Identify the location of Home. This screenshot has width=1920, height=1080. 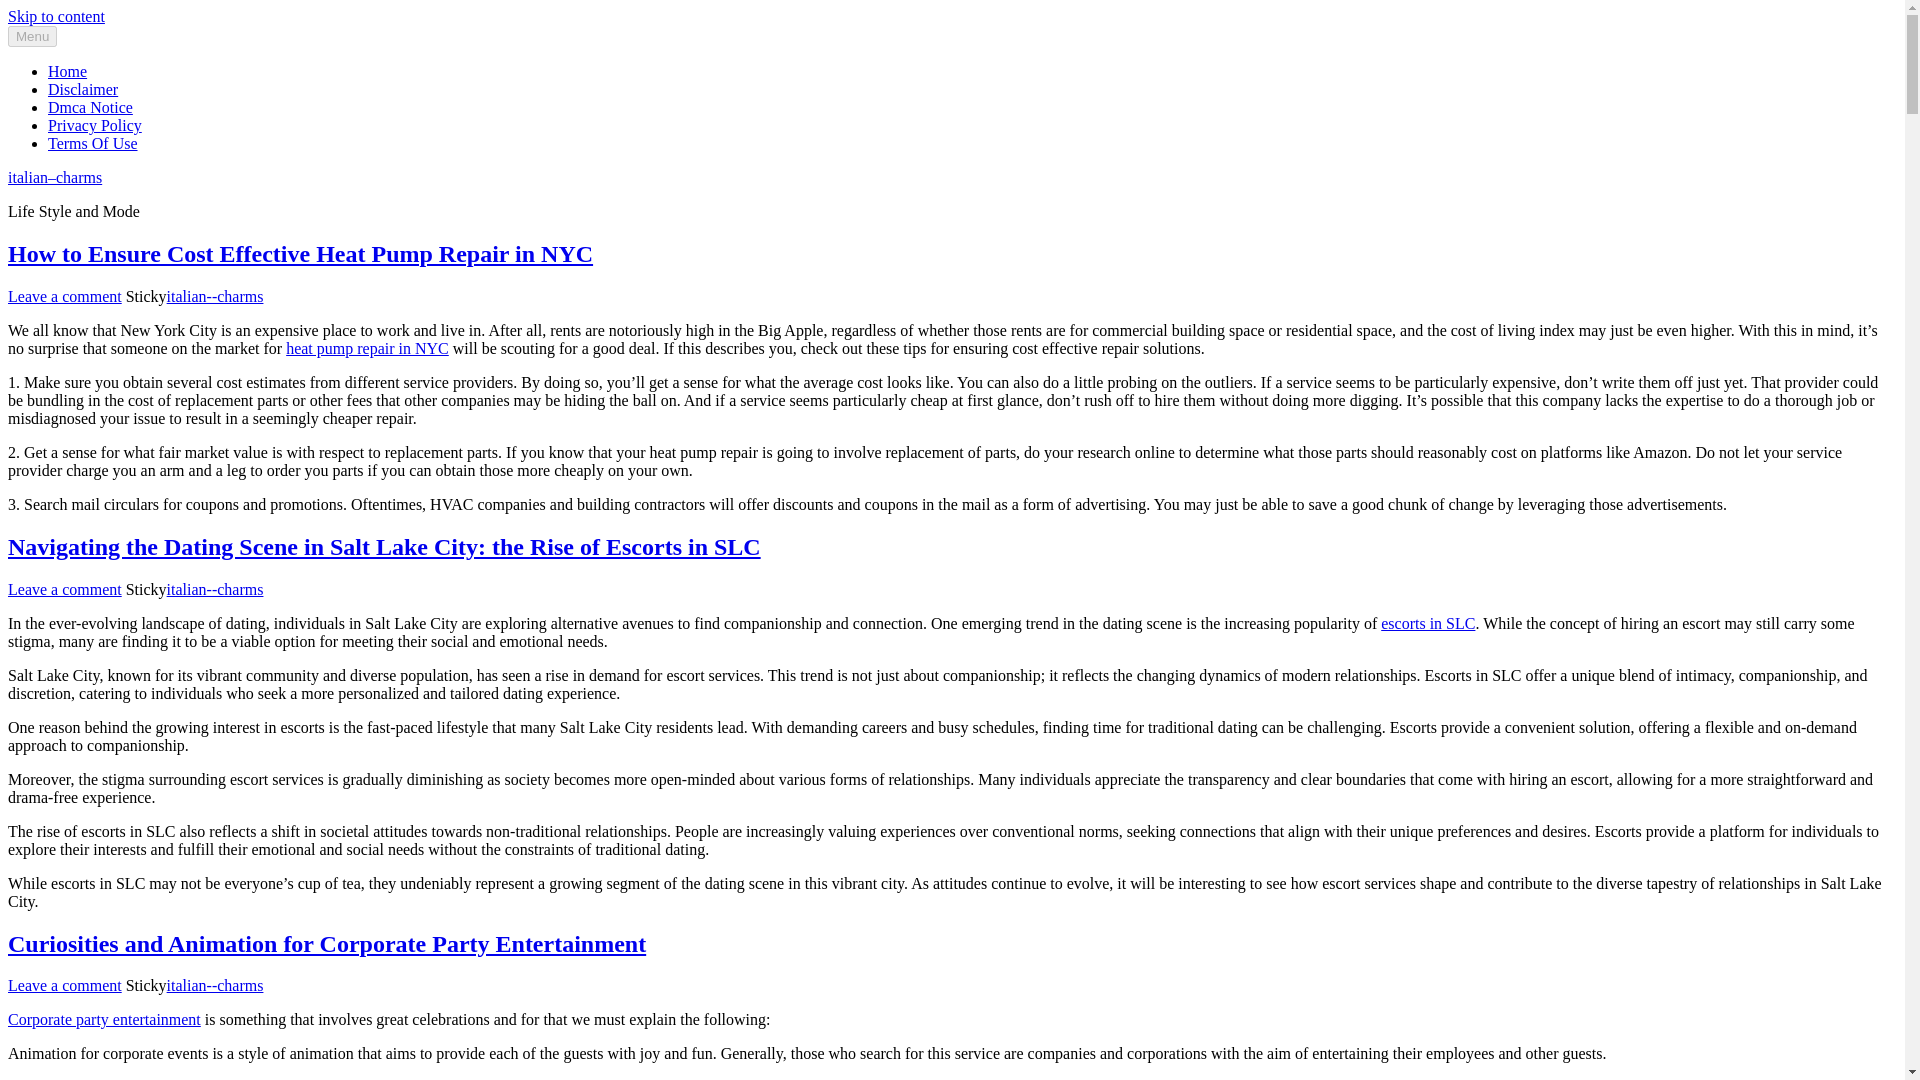
(67, 70).